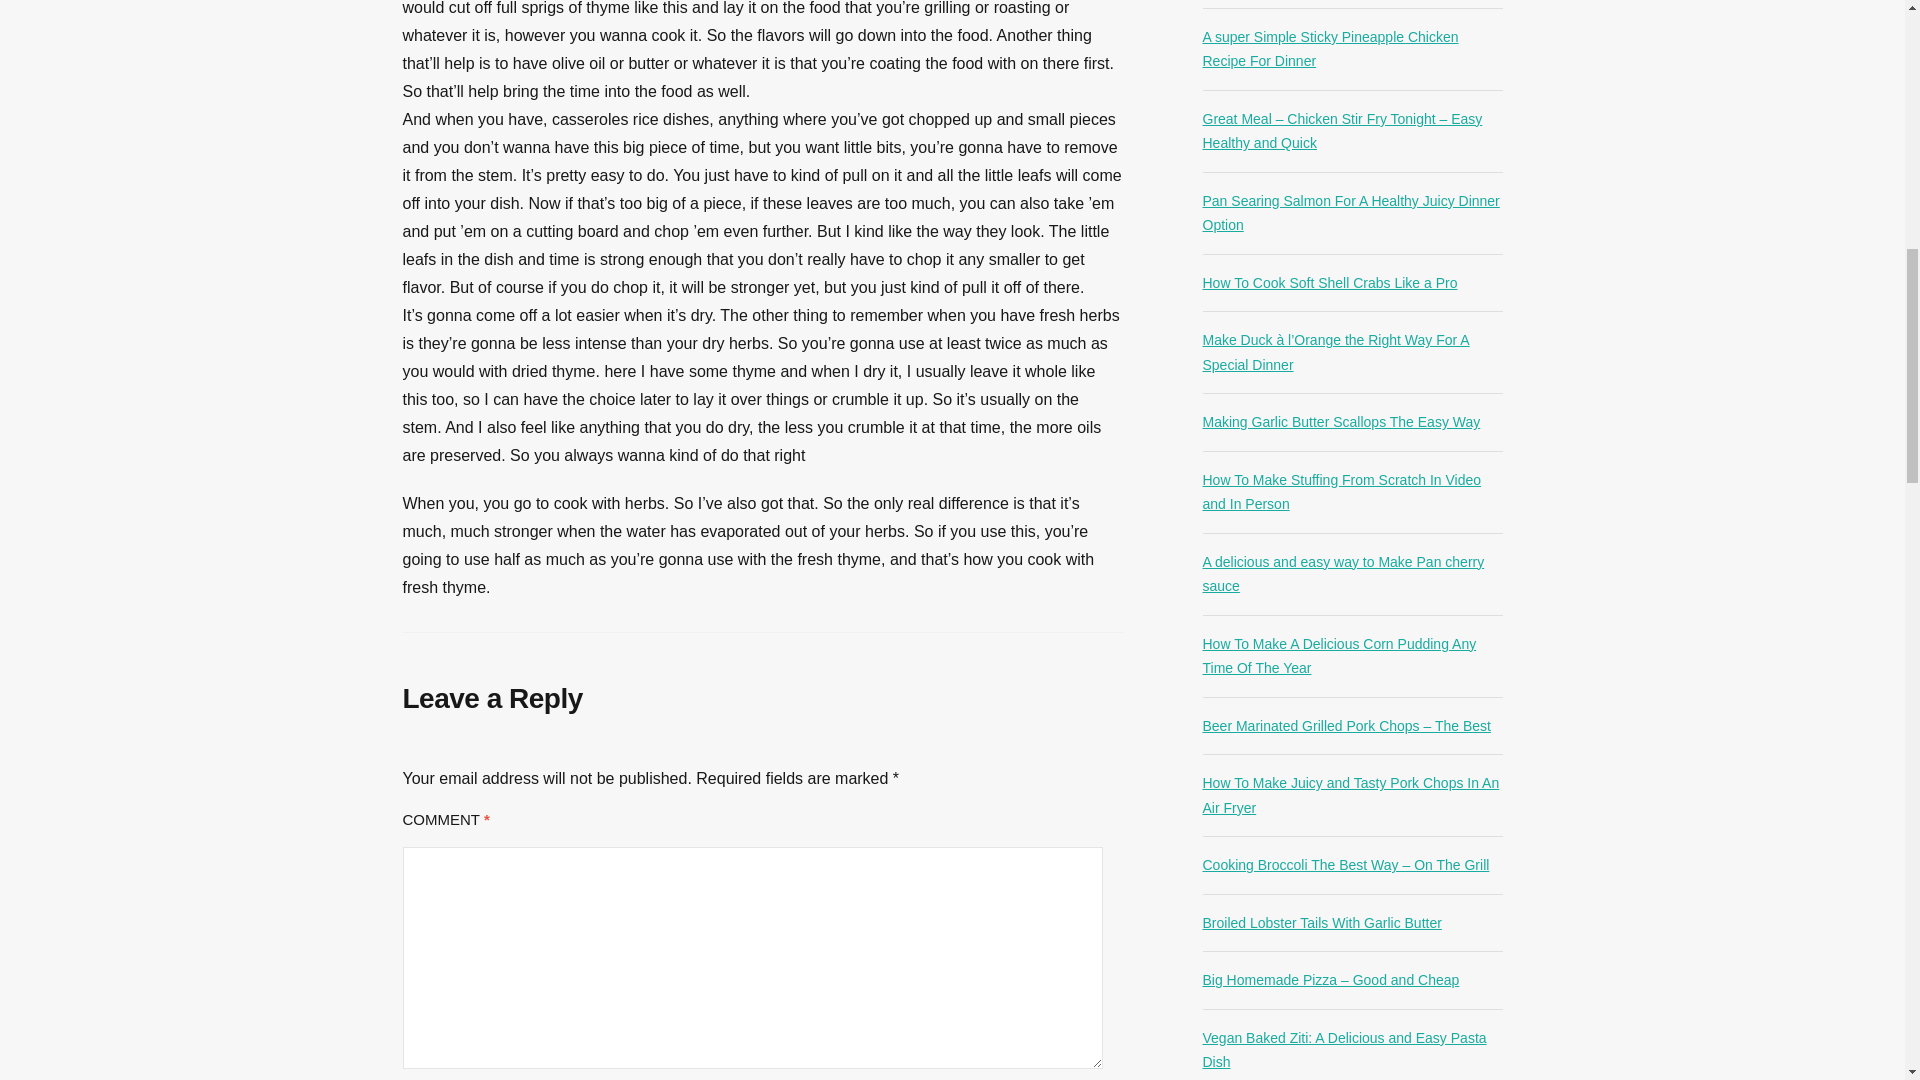 The width and height of the screenshot is (1920, 1080). What do you see at coordinates (1344, 1050) in the screenshot?
I see `Vegan Baked Ziti: A Delicious and Easy Pasta Dish` at bounding box center [1344, 1050].